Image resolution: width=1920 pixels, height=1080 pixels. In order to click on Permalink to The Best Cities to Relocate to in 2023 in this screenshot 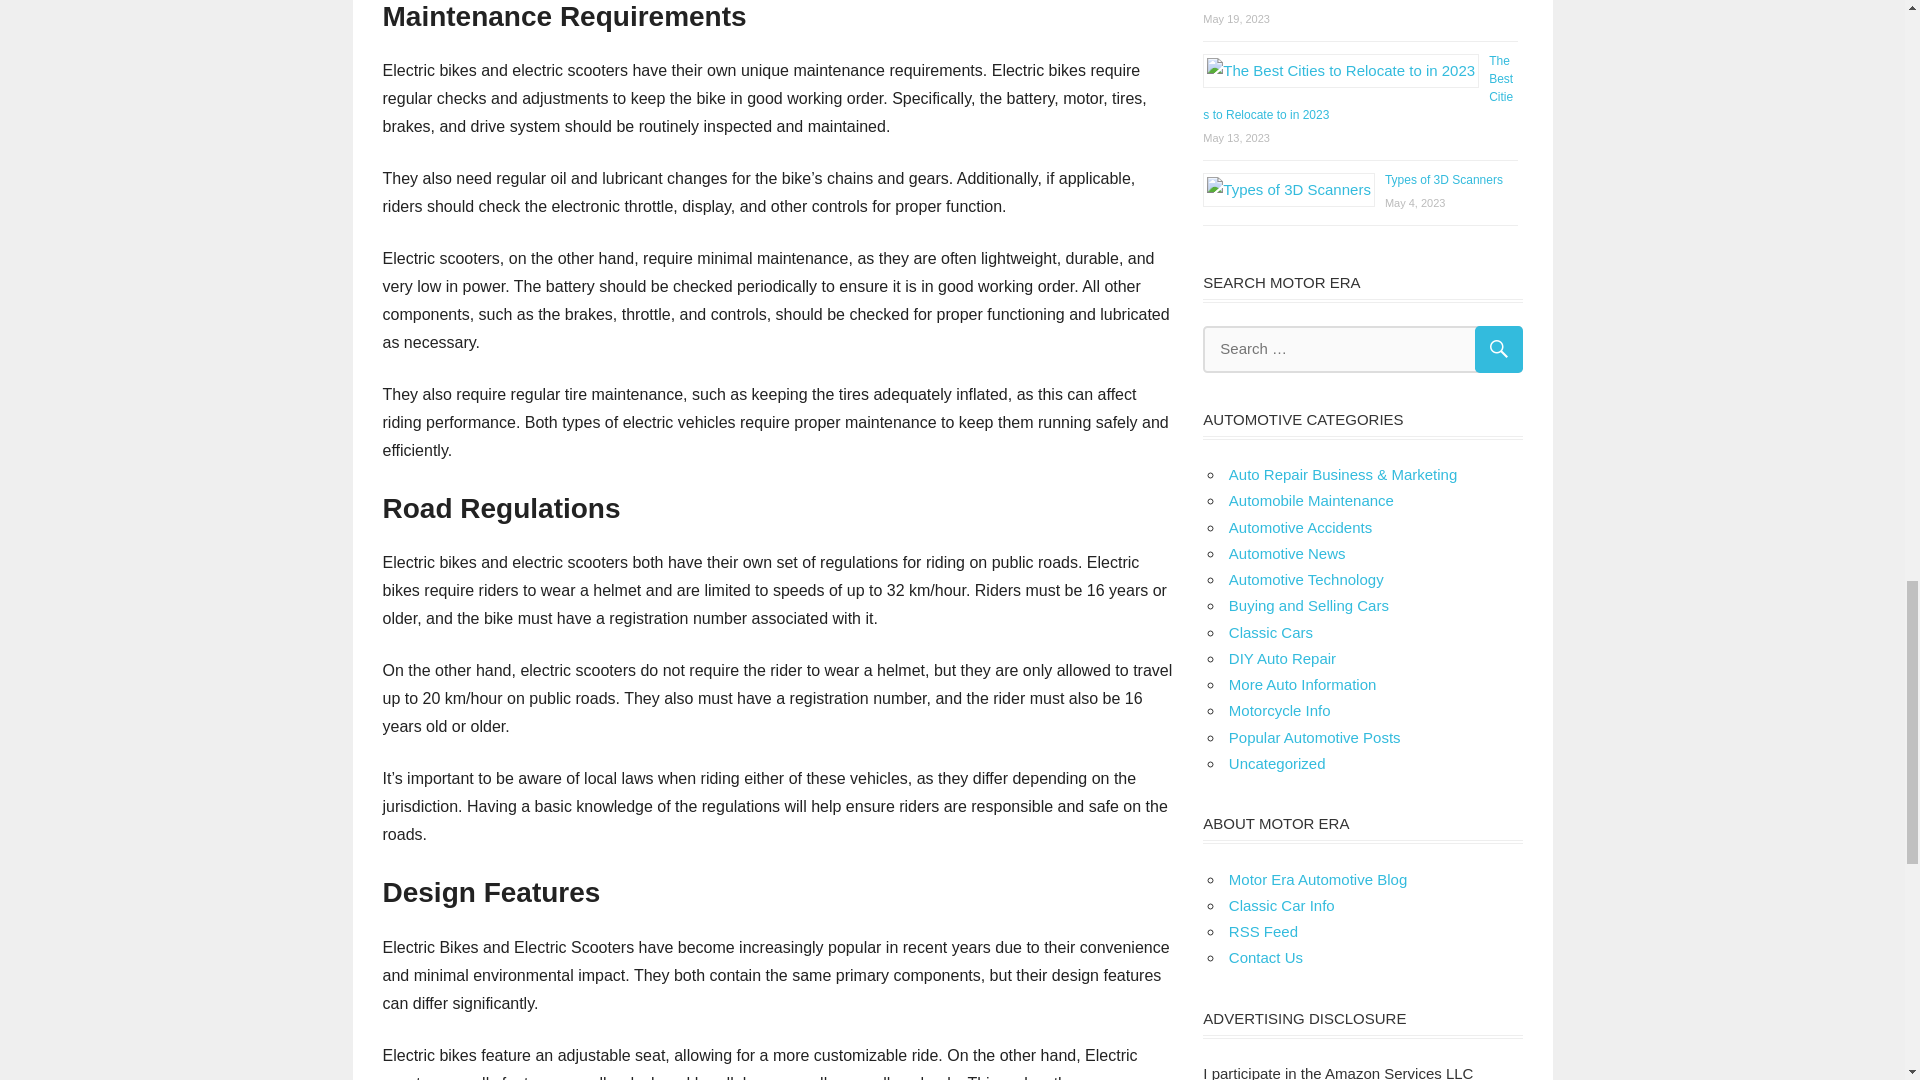, I will do `click(1358, 88)`.